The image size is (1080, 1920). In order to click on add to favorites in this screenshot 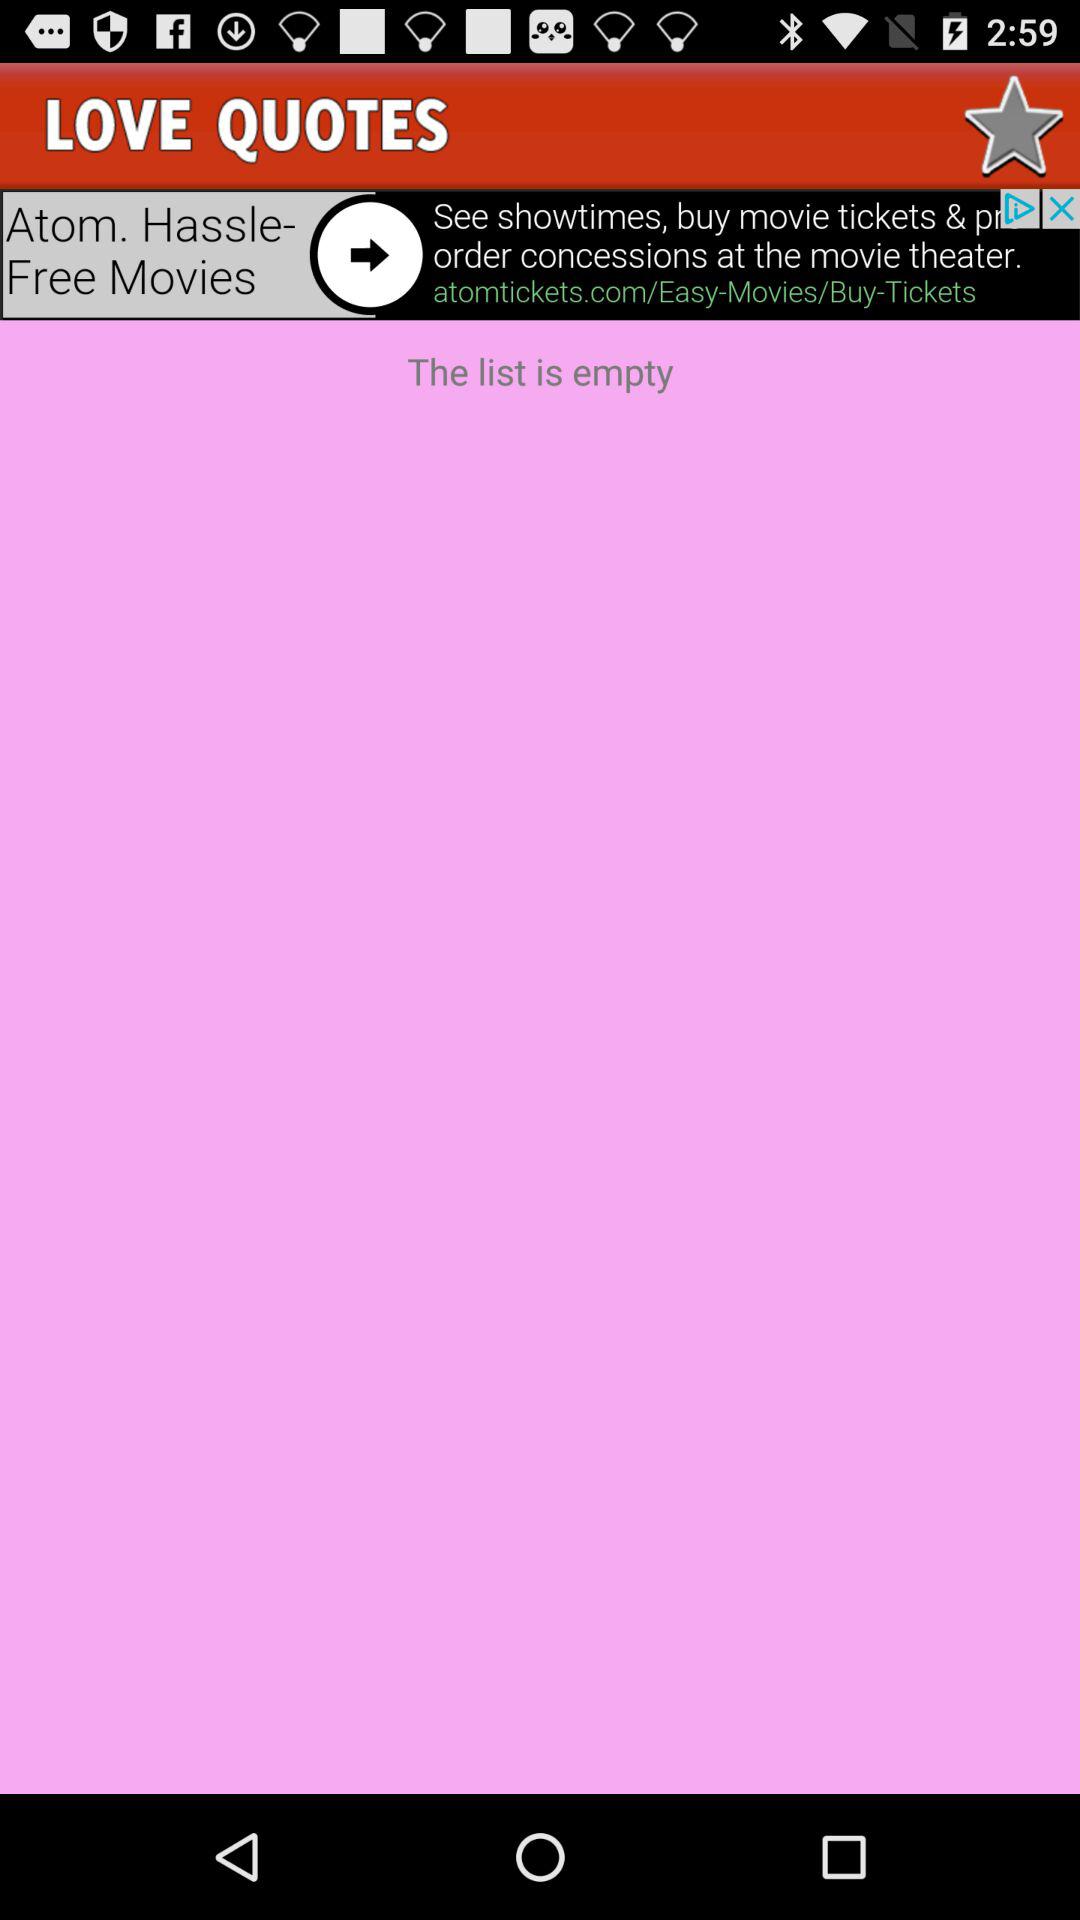, I will do `click(1014, 126)`.